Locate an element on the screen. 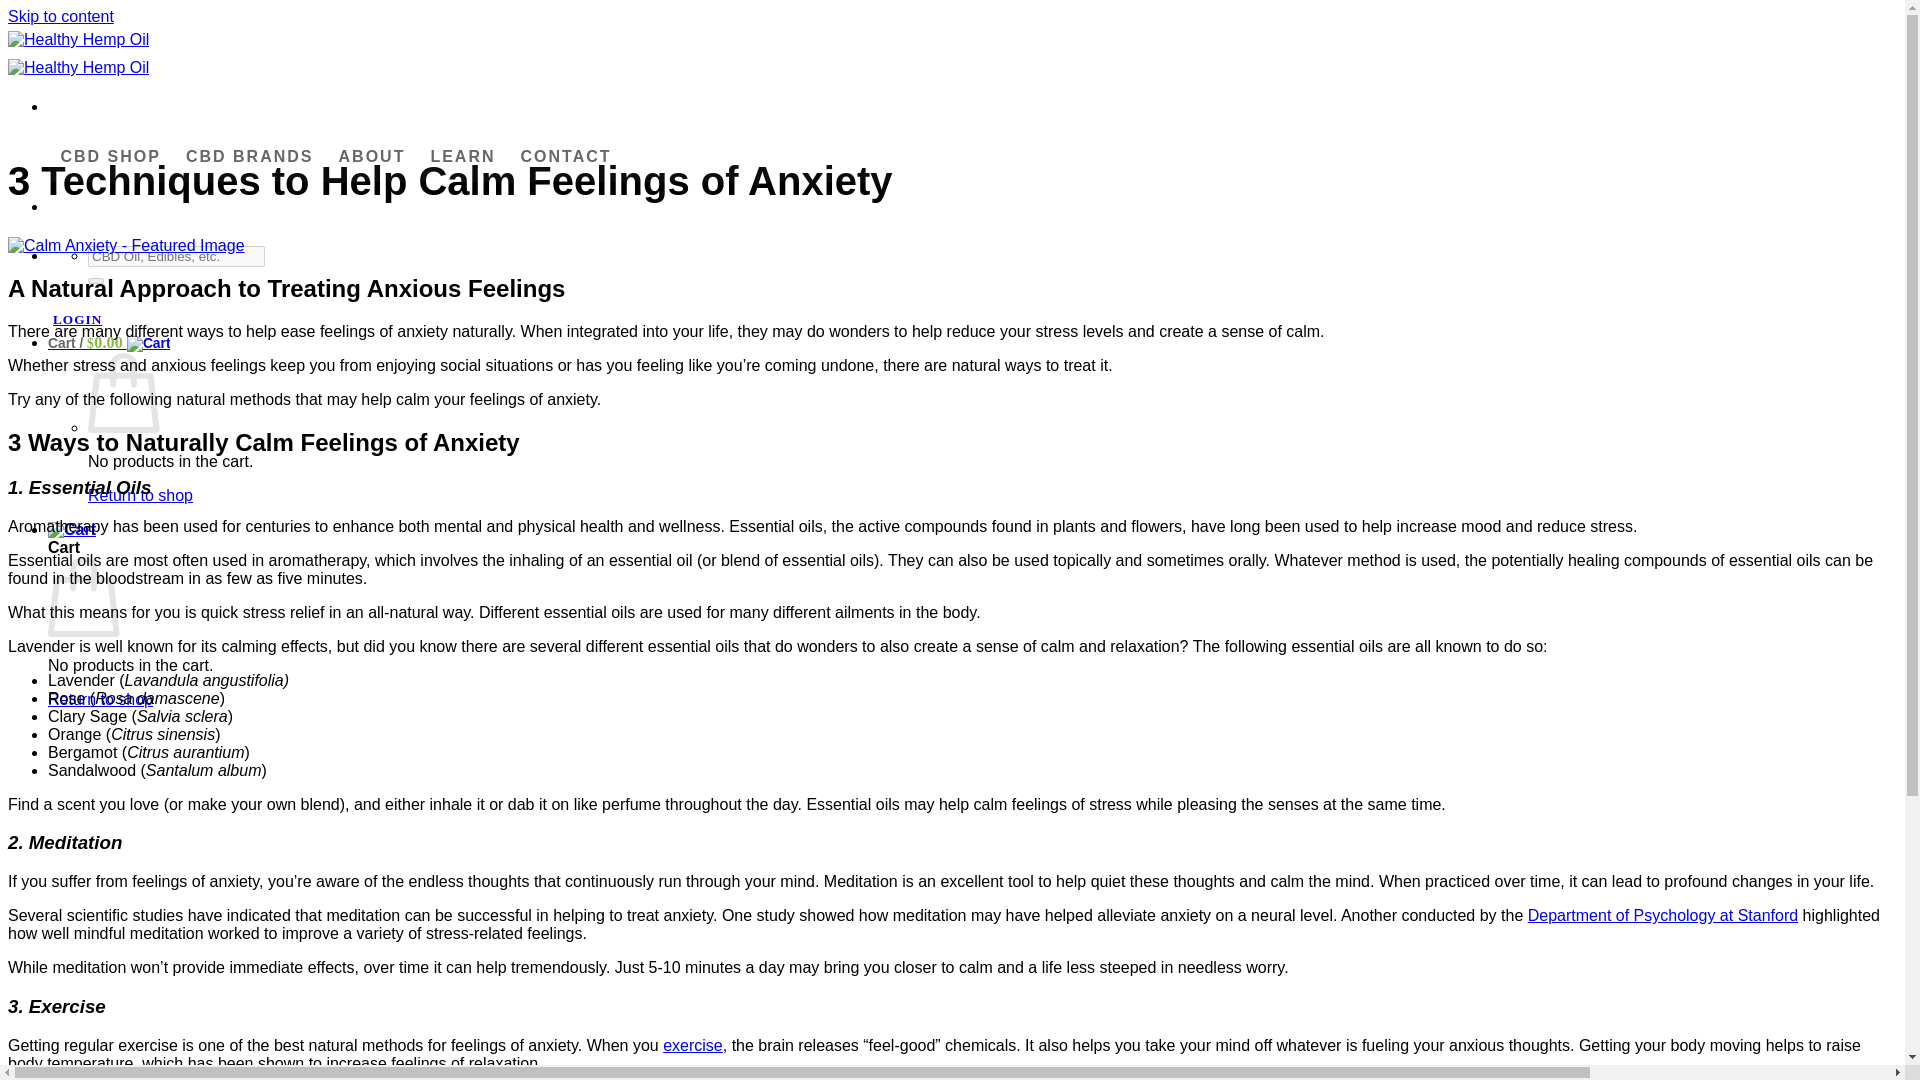 The width and height of the screenshot is (1920, 1080). ABOUT is located at coordinates (372, 156).